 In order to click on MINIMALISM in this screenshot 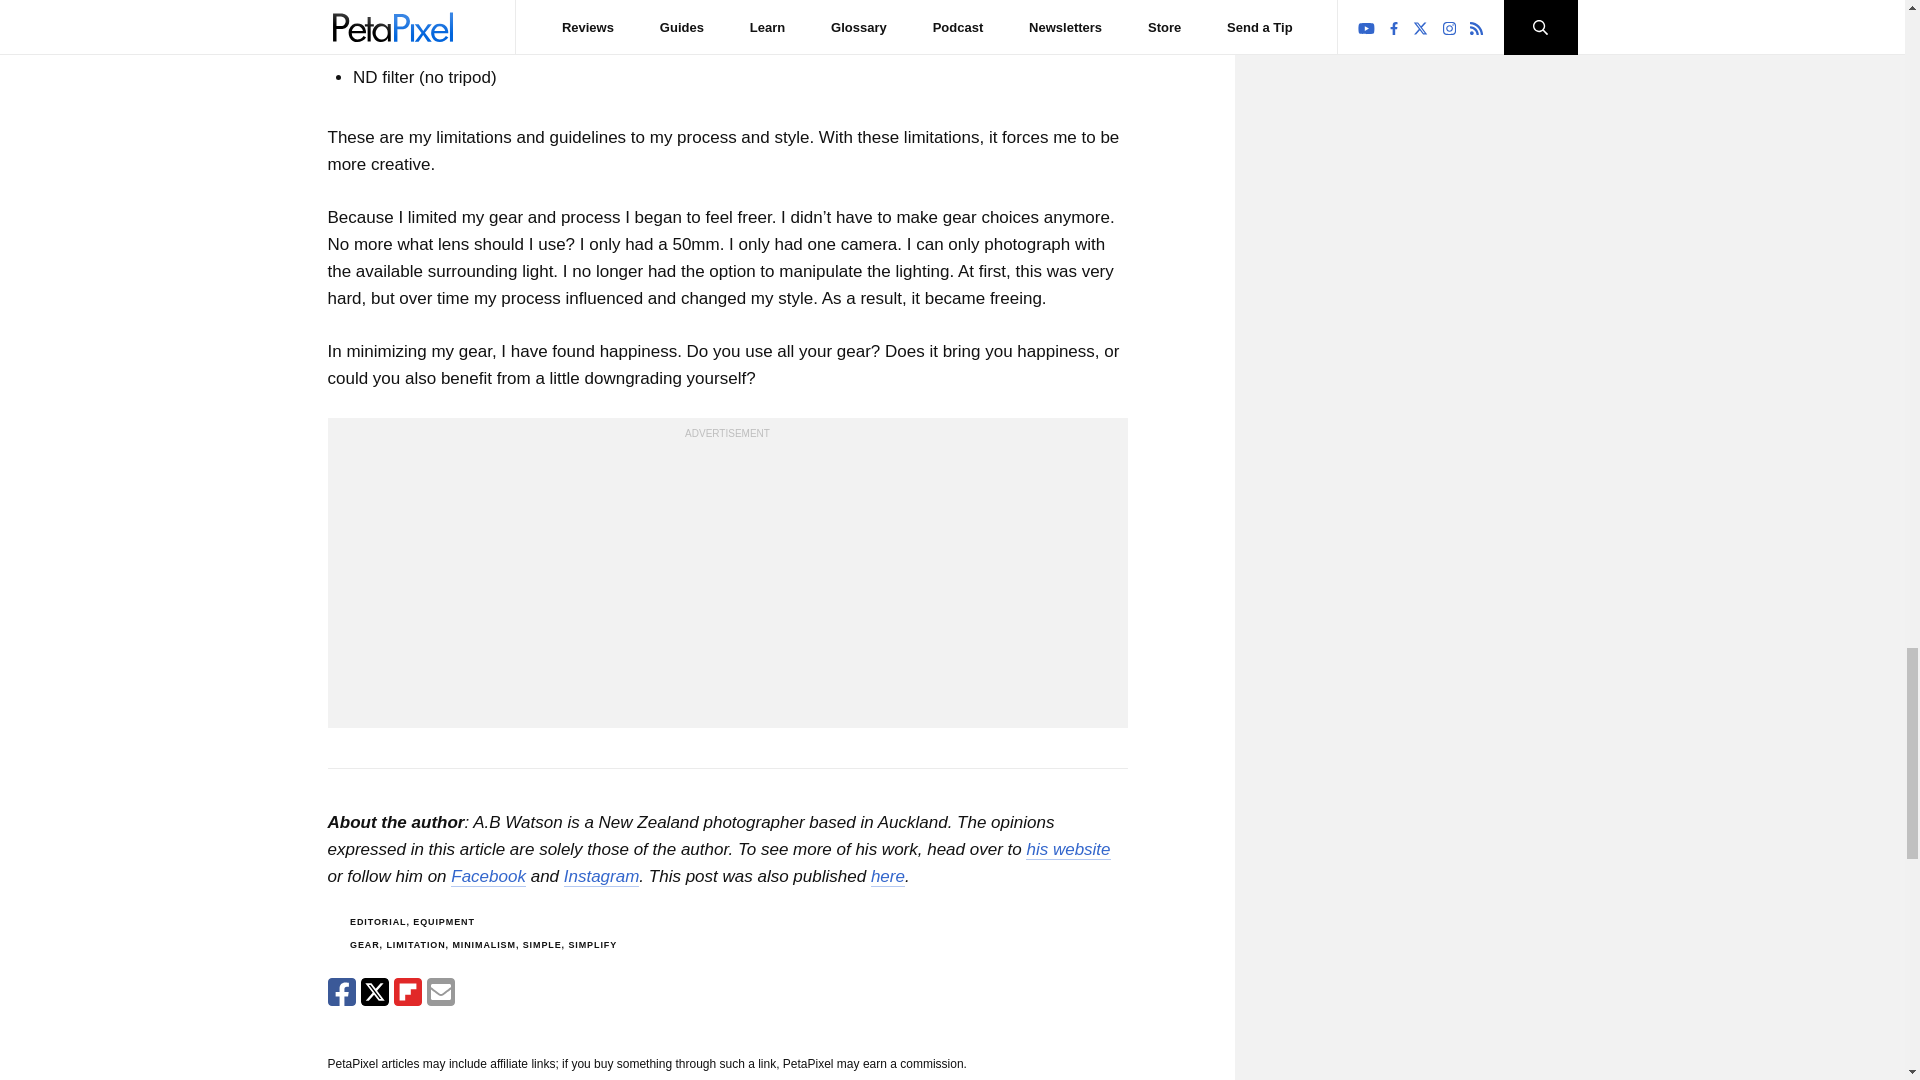, I will do `click(484, 944)`.